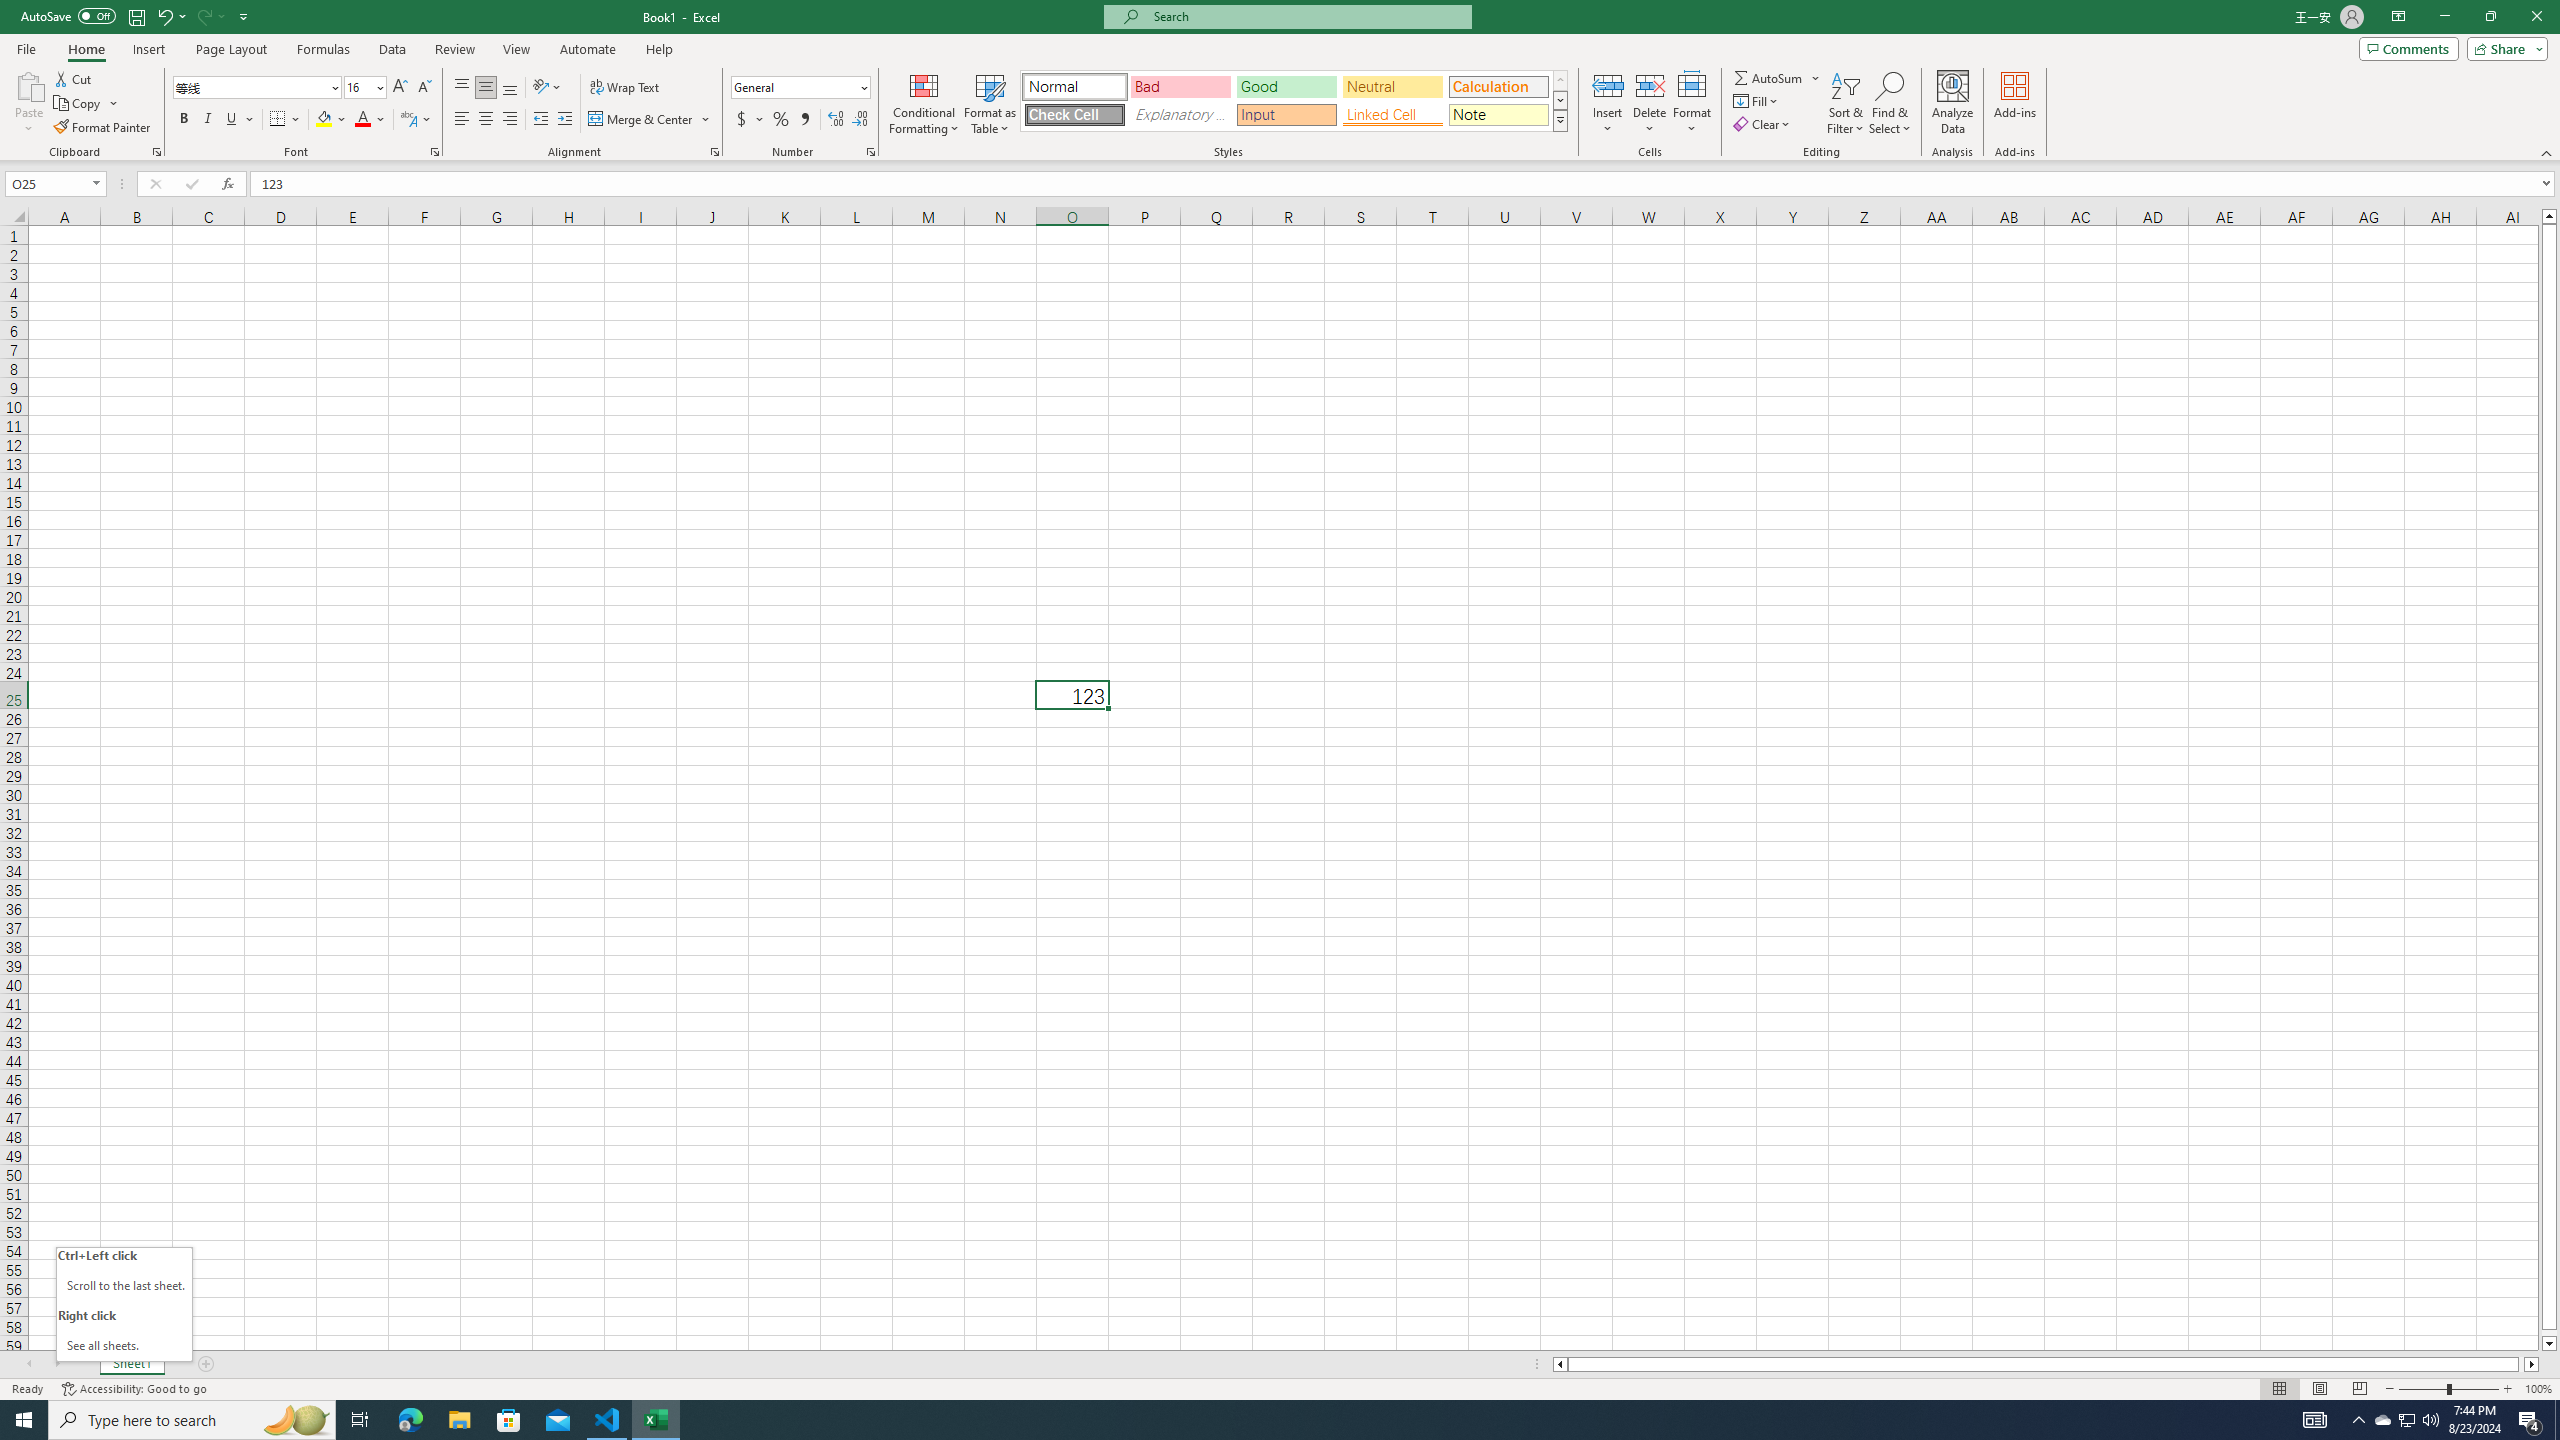  Describe the element at coordinates (547, 88) in the screenshot. I see `Orientation` at that location.